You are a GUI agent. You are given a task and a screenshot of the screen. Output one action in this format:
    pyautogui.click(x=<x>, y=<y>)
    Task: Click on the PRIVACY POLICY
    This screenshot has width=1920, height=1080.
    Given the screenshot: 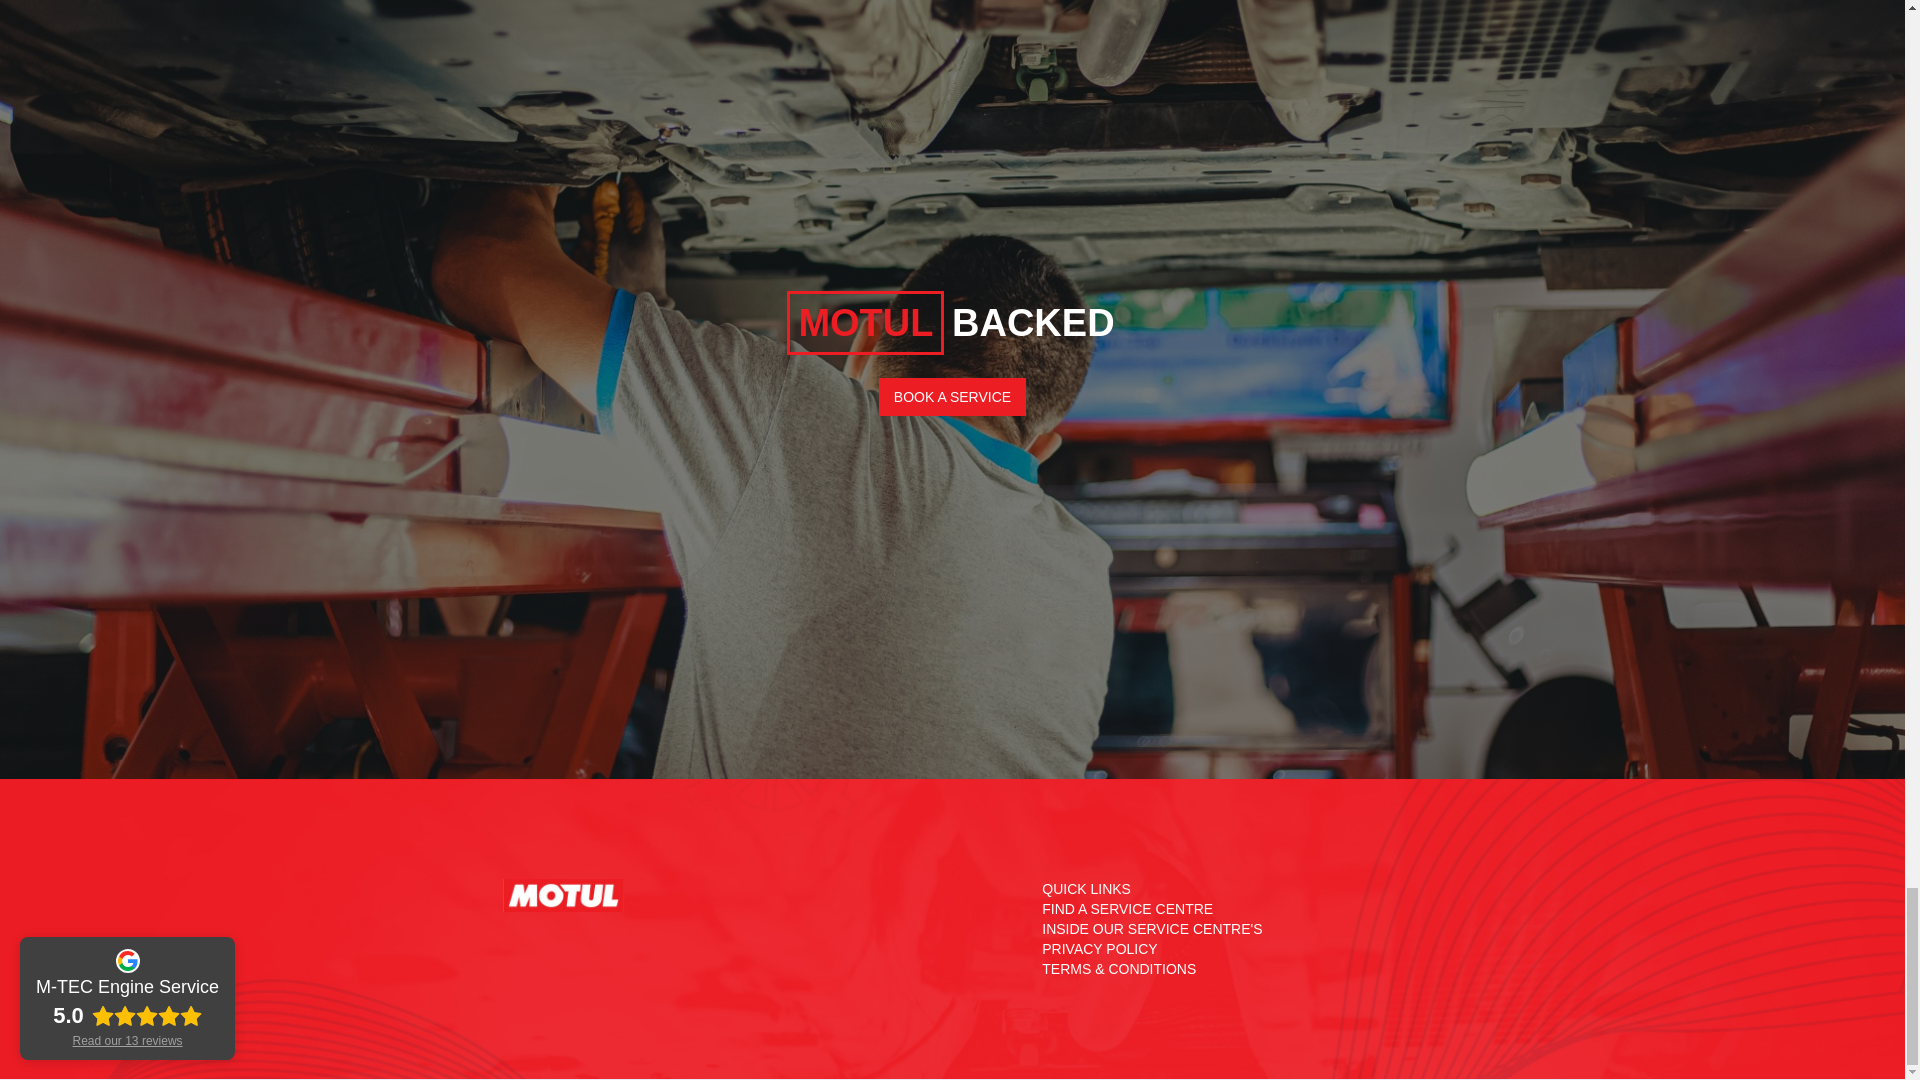 What is the action you would take?
    pyautogui.click(x=1100, y=948)
    